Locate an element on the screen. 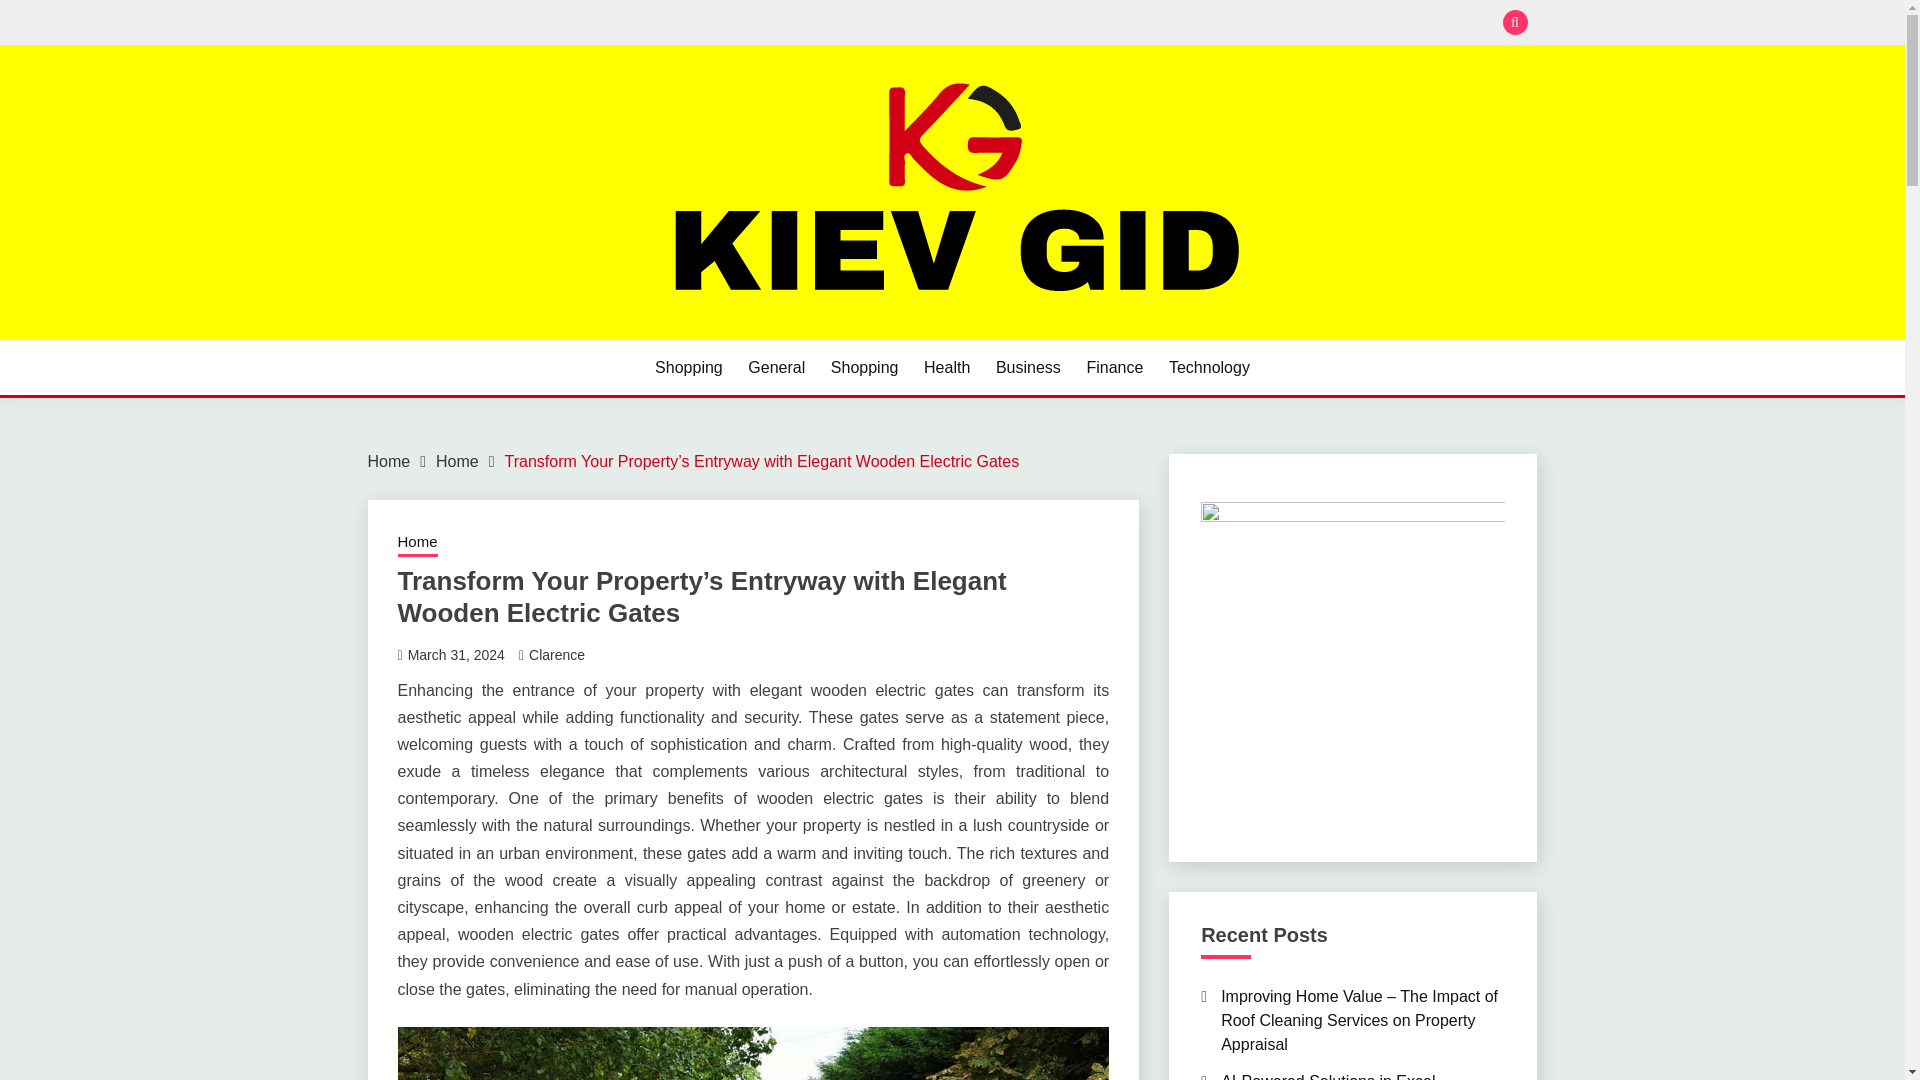 Image resolution: width=1920 pixels, height=1080 pixels. Business is located at coordinates (1028, 368).